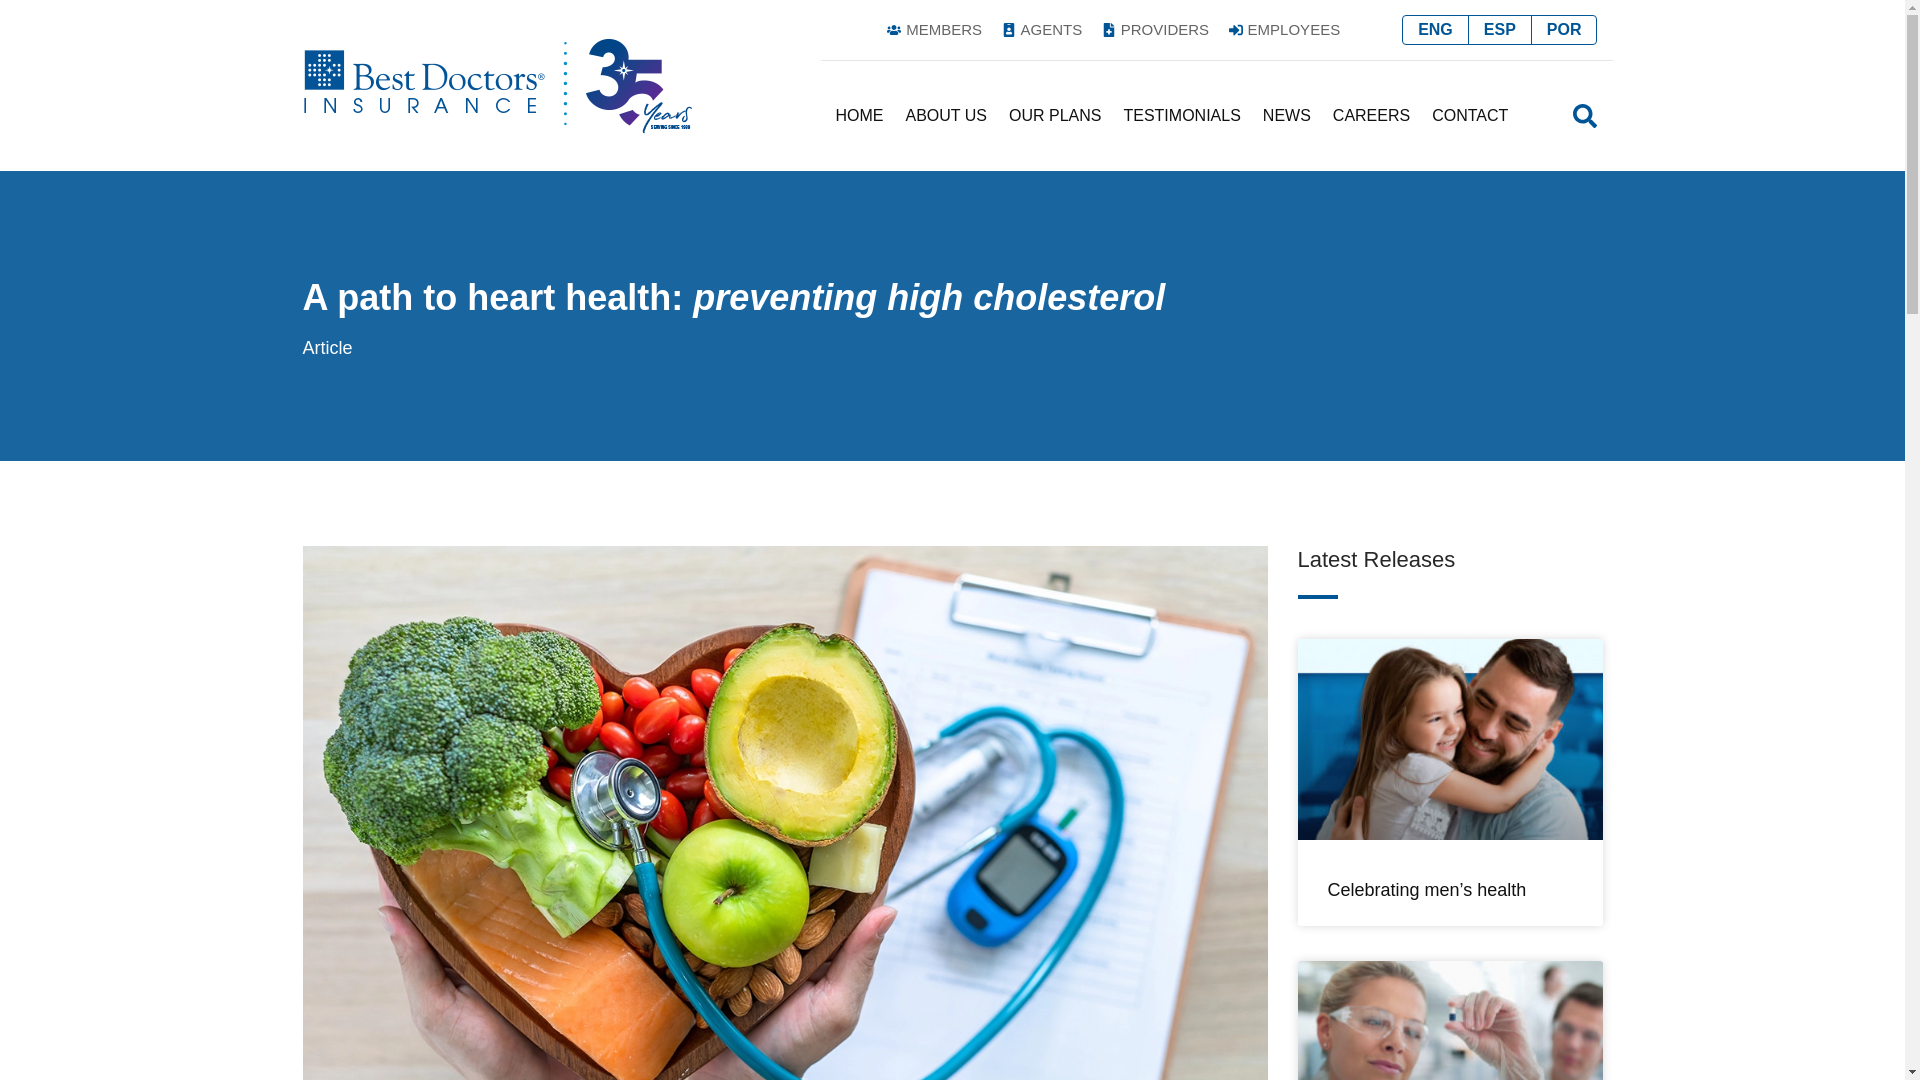 This screenshot has width=1920, height=1080. I want to click on AGENTS, so click(1040, 30).